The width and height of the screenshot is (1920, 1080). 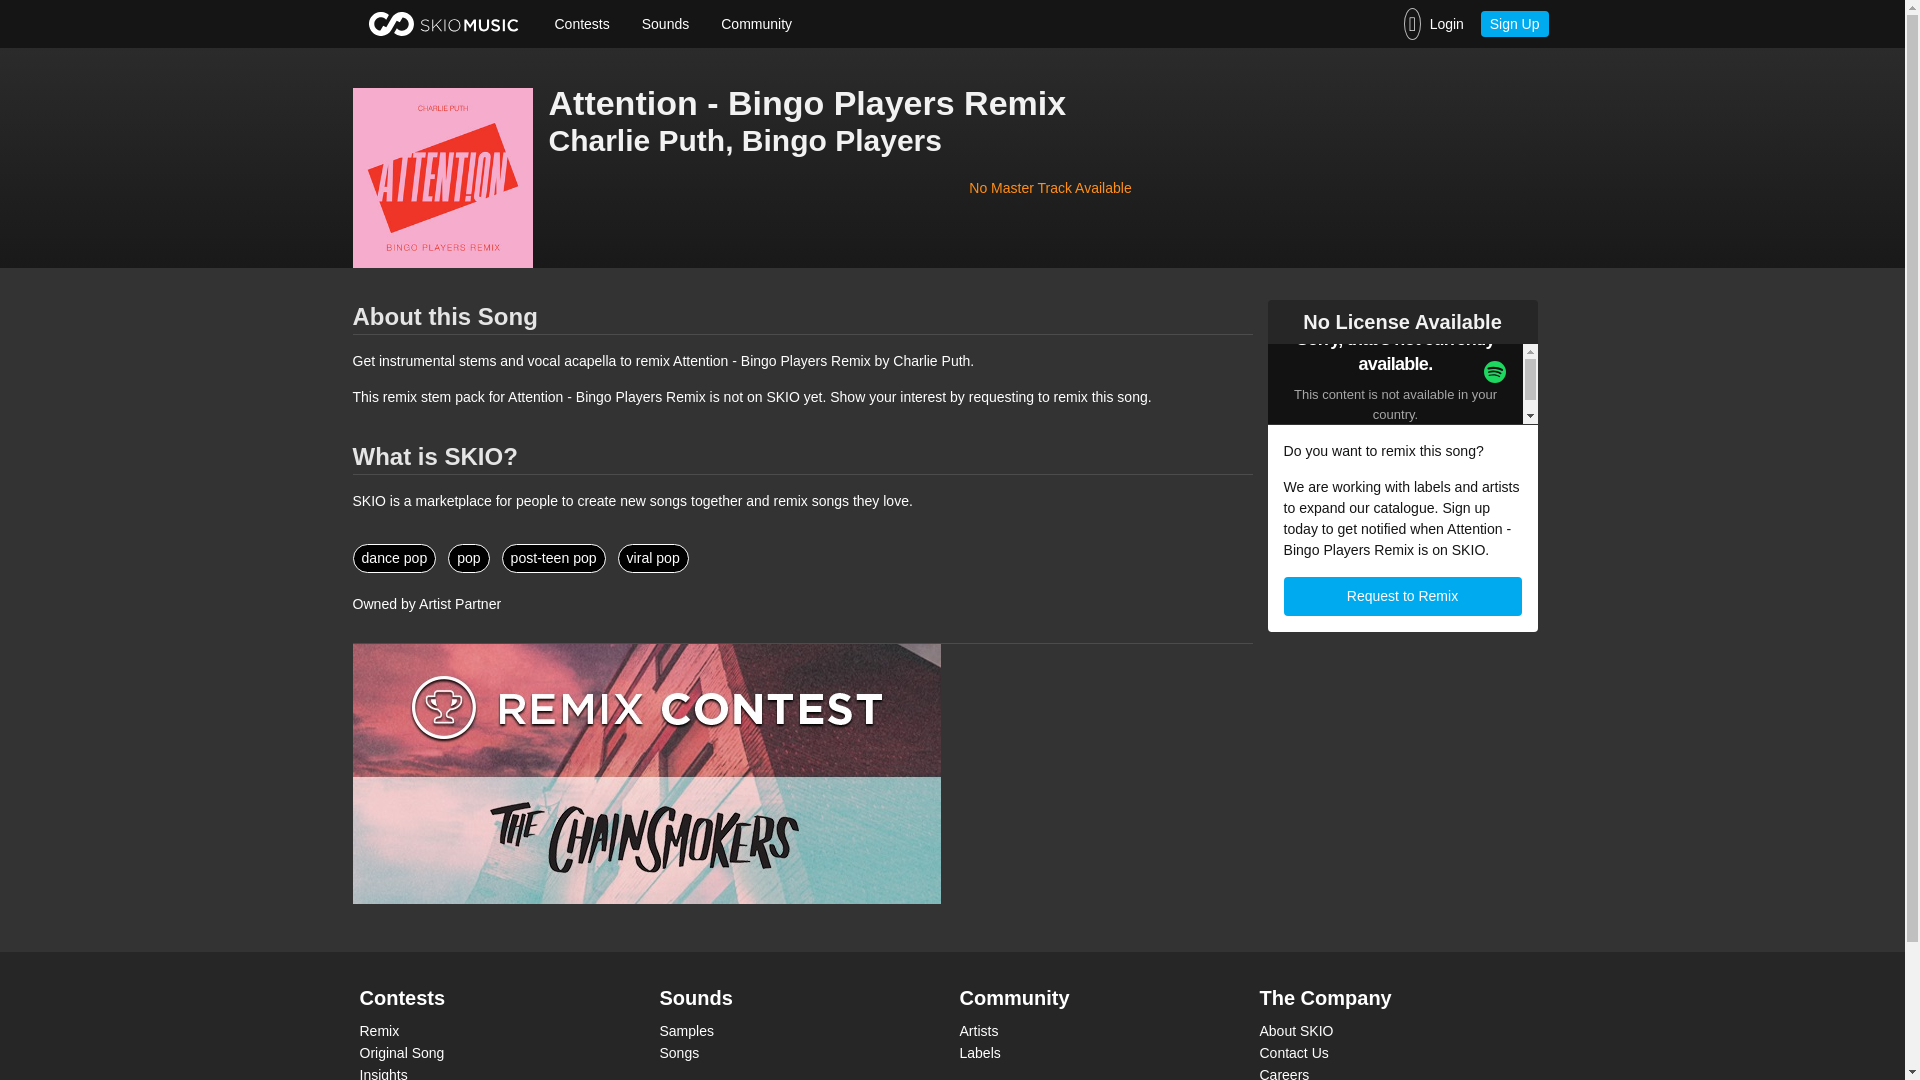 What do you see at coordinates (554, 558) in the screenshot?
I see `post-teen pop` at bounding box center [554, 558].